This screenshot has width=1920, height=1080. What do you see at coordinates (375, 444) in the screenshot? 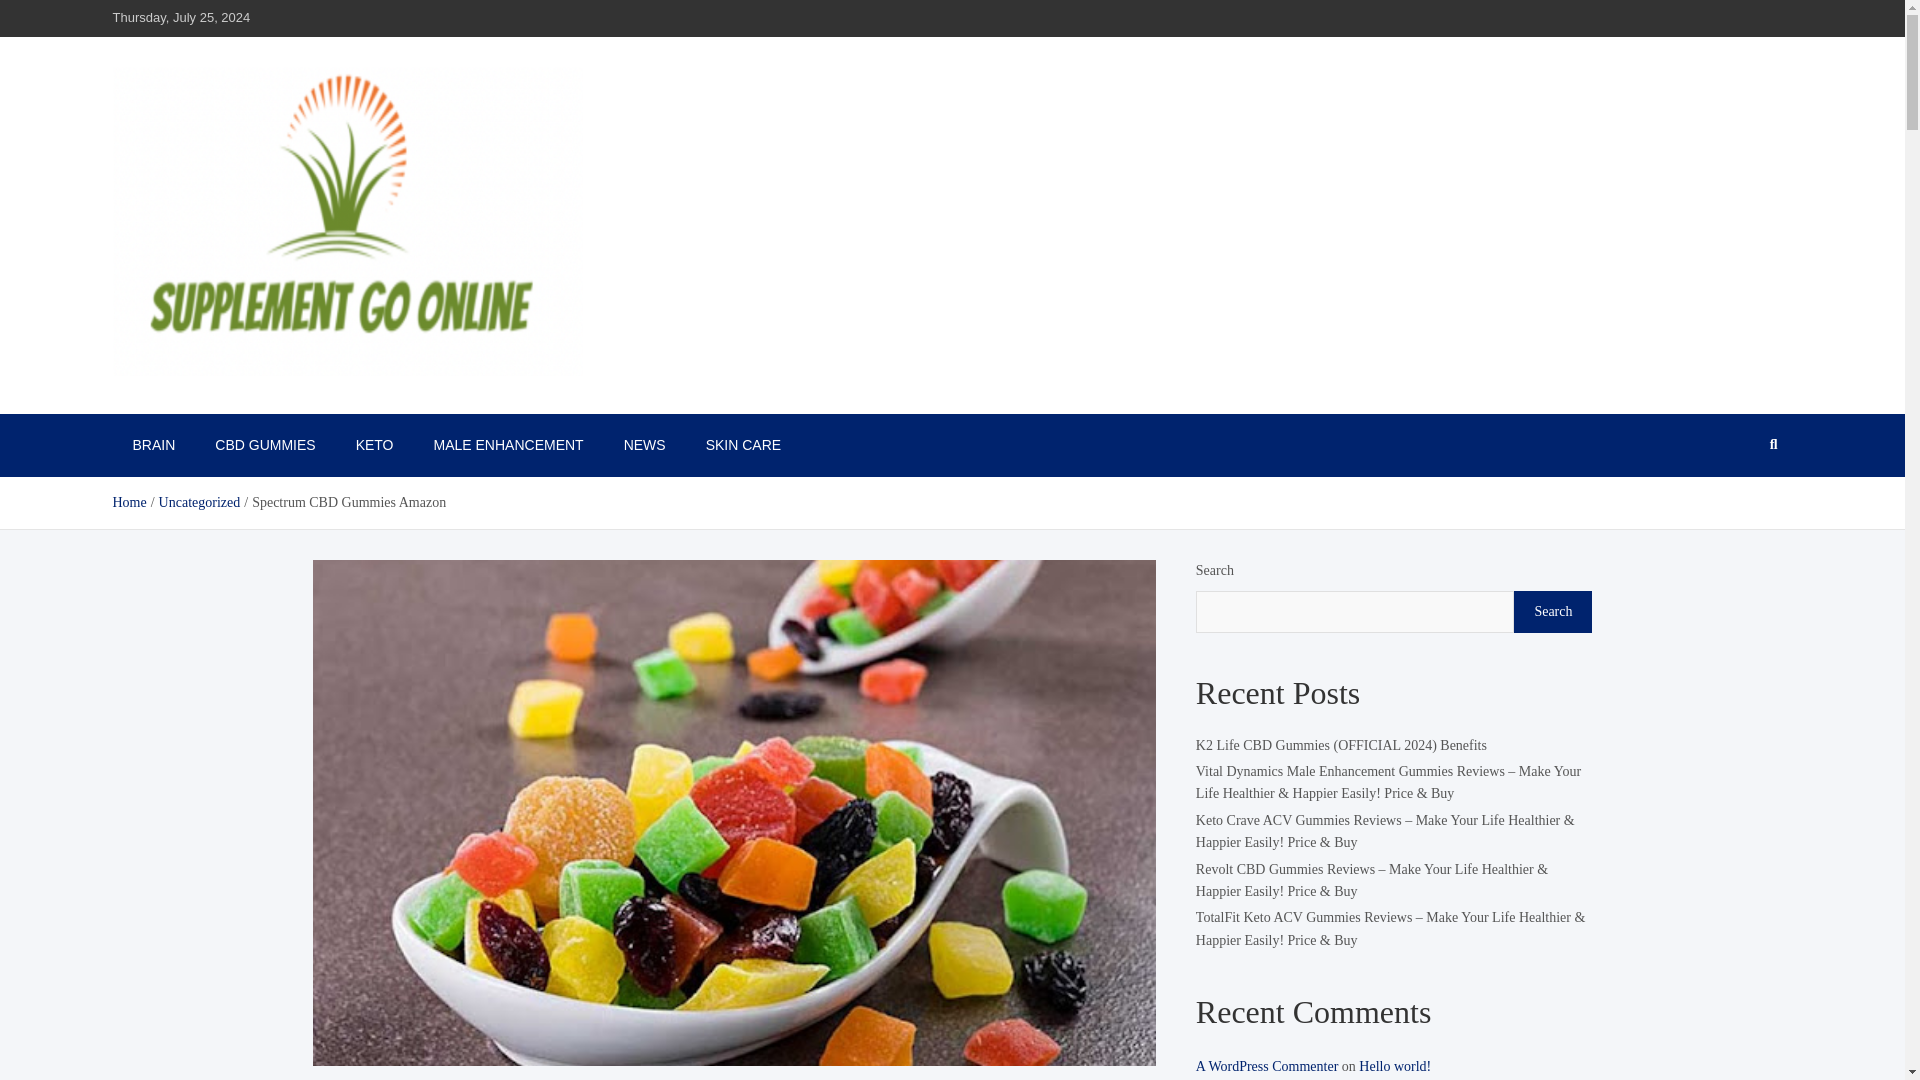
I see `KETO` at bounding box center [375, 444].